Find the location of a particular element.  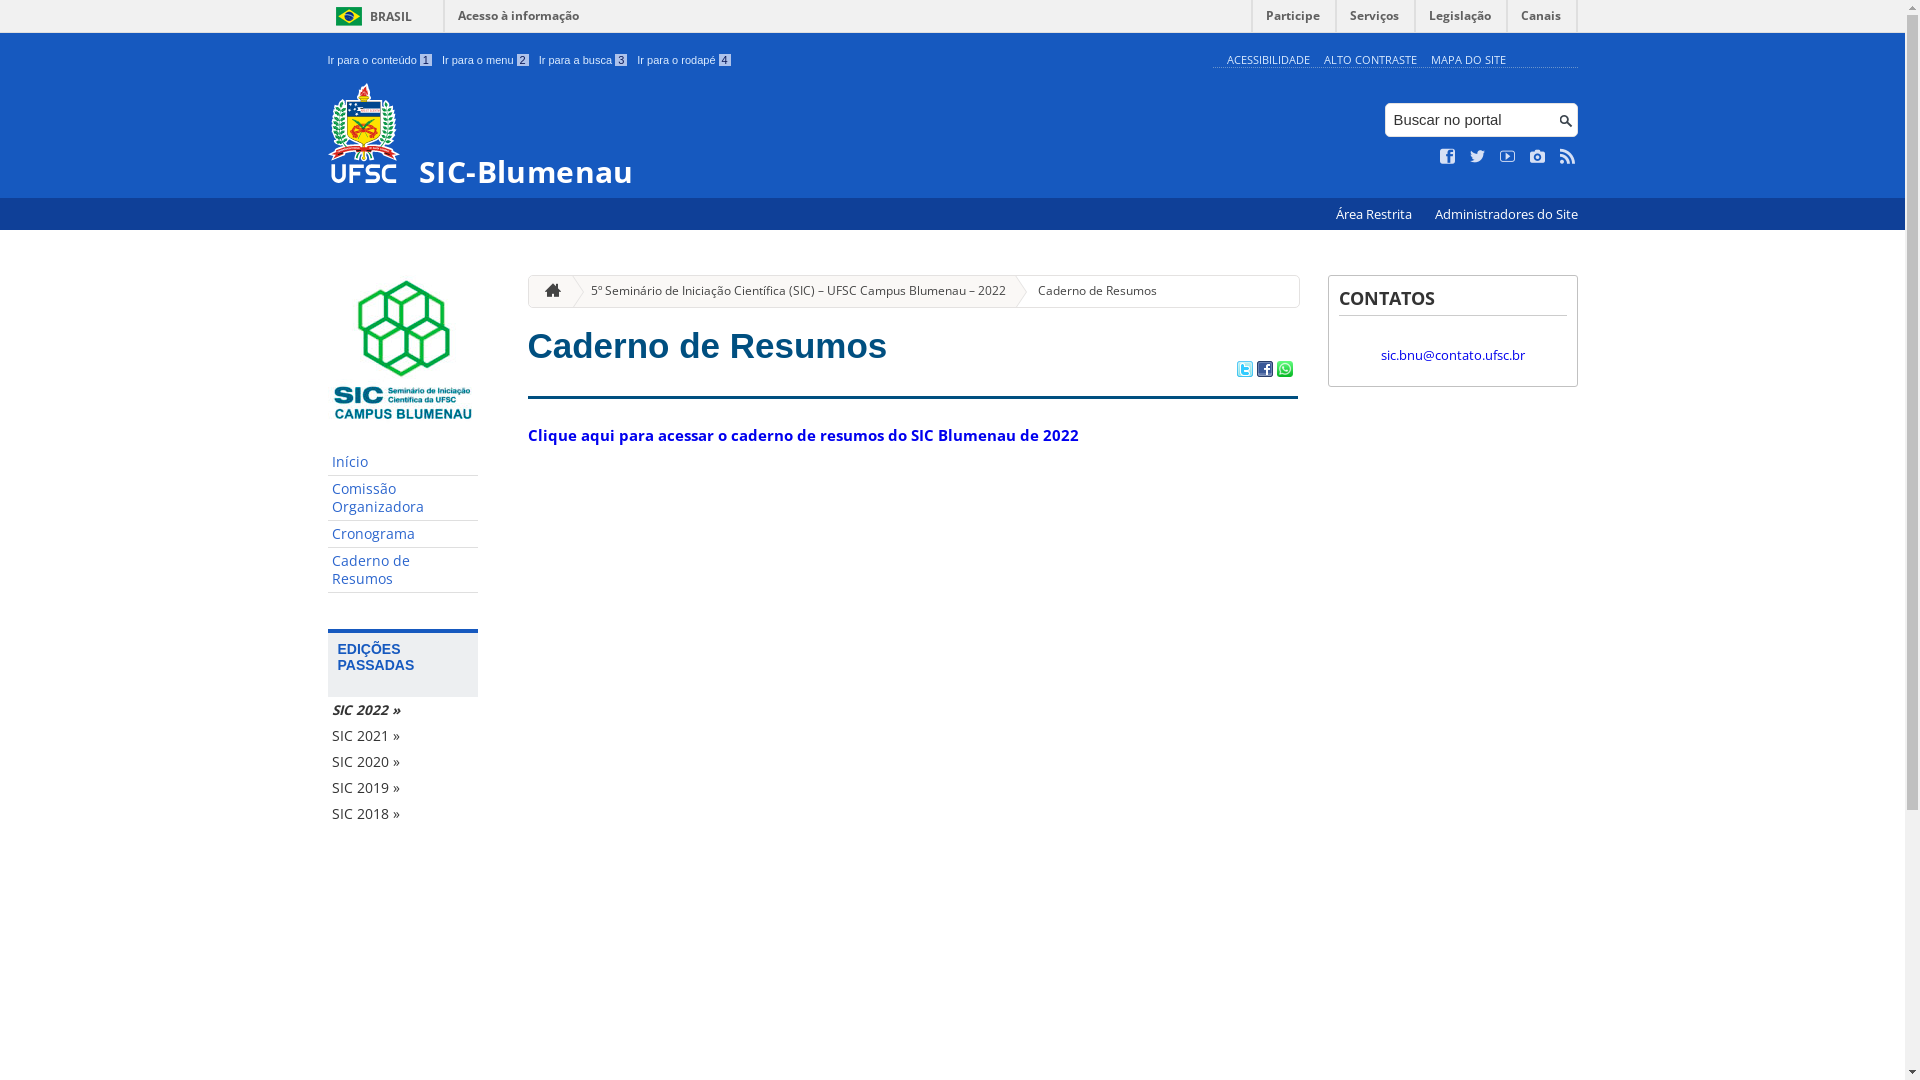

BRASIL is located at coordinates (370, 16).